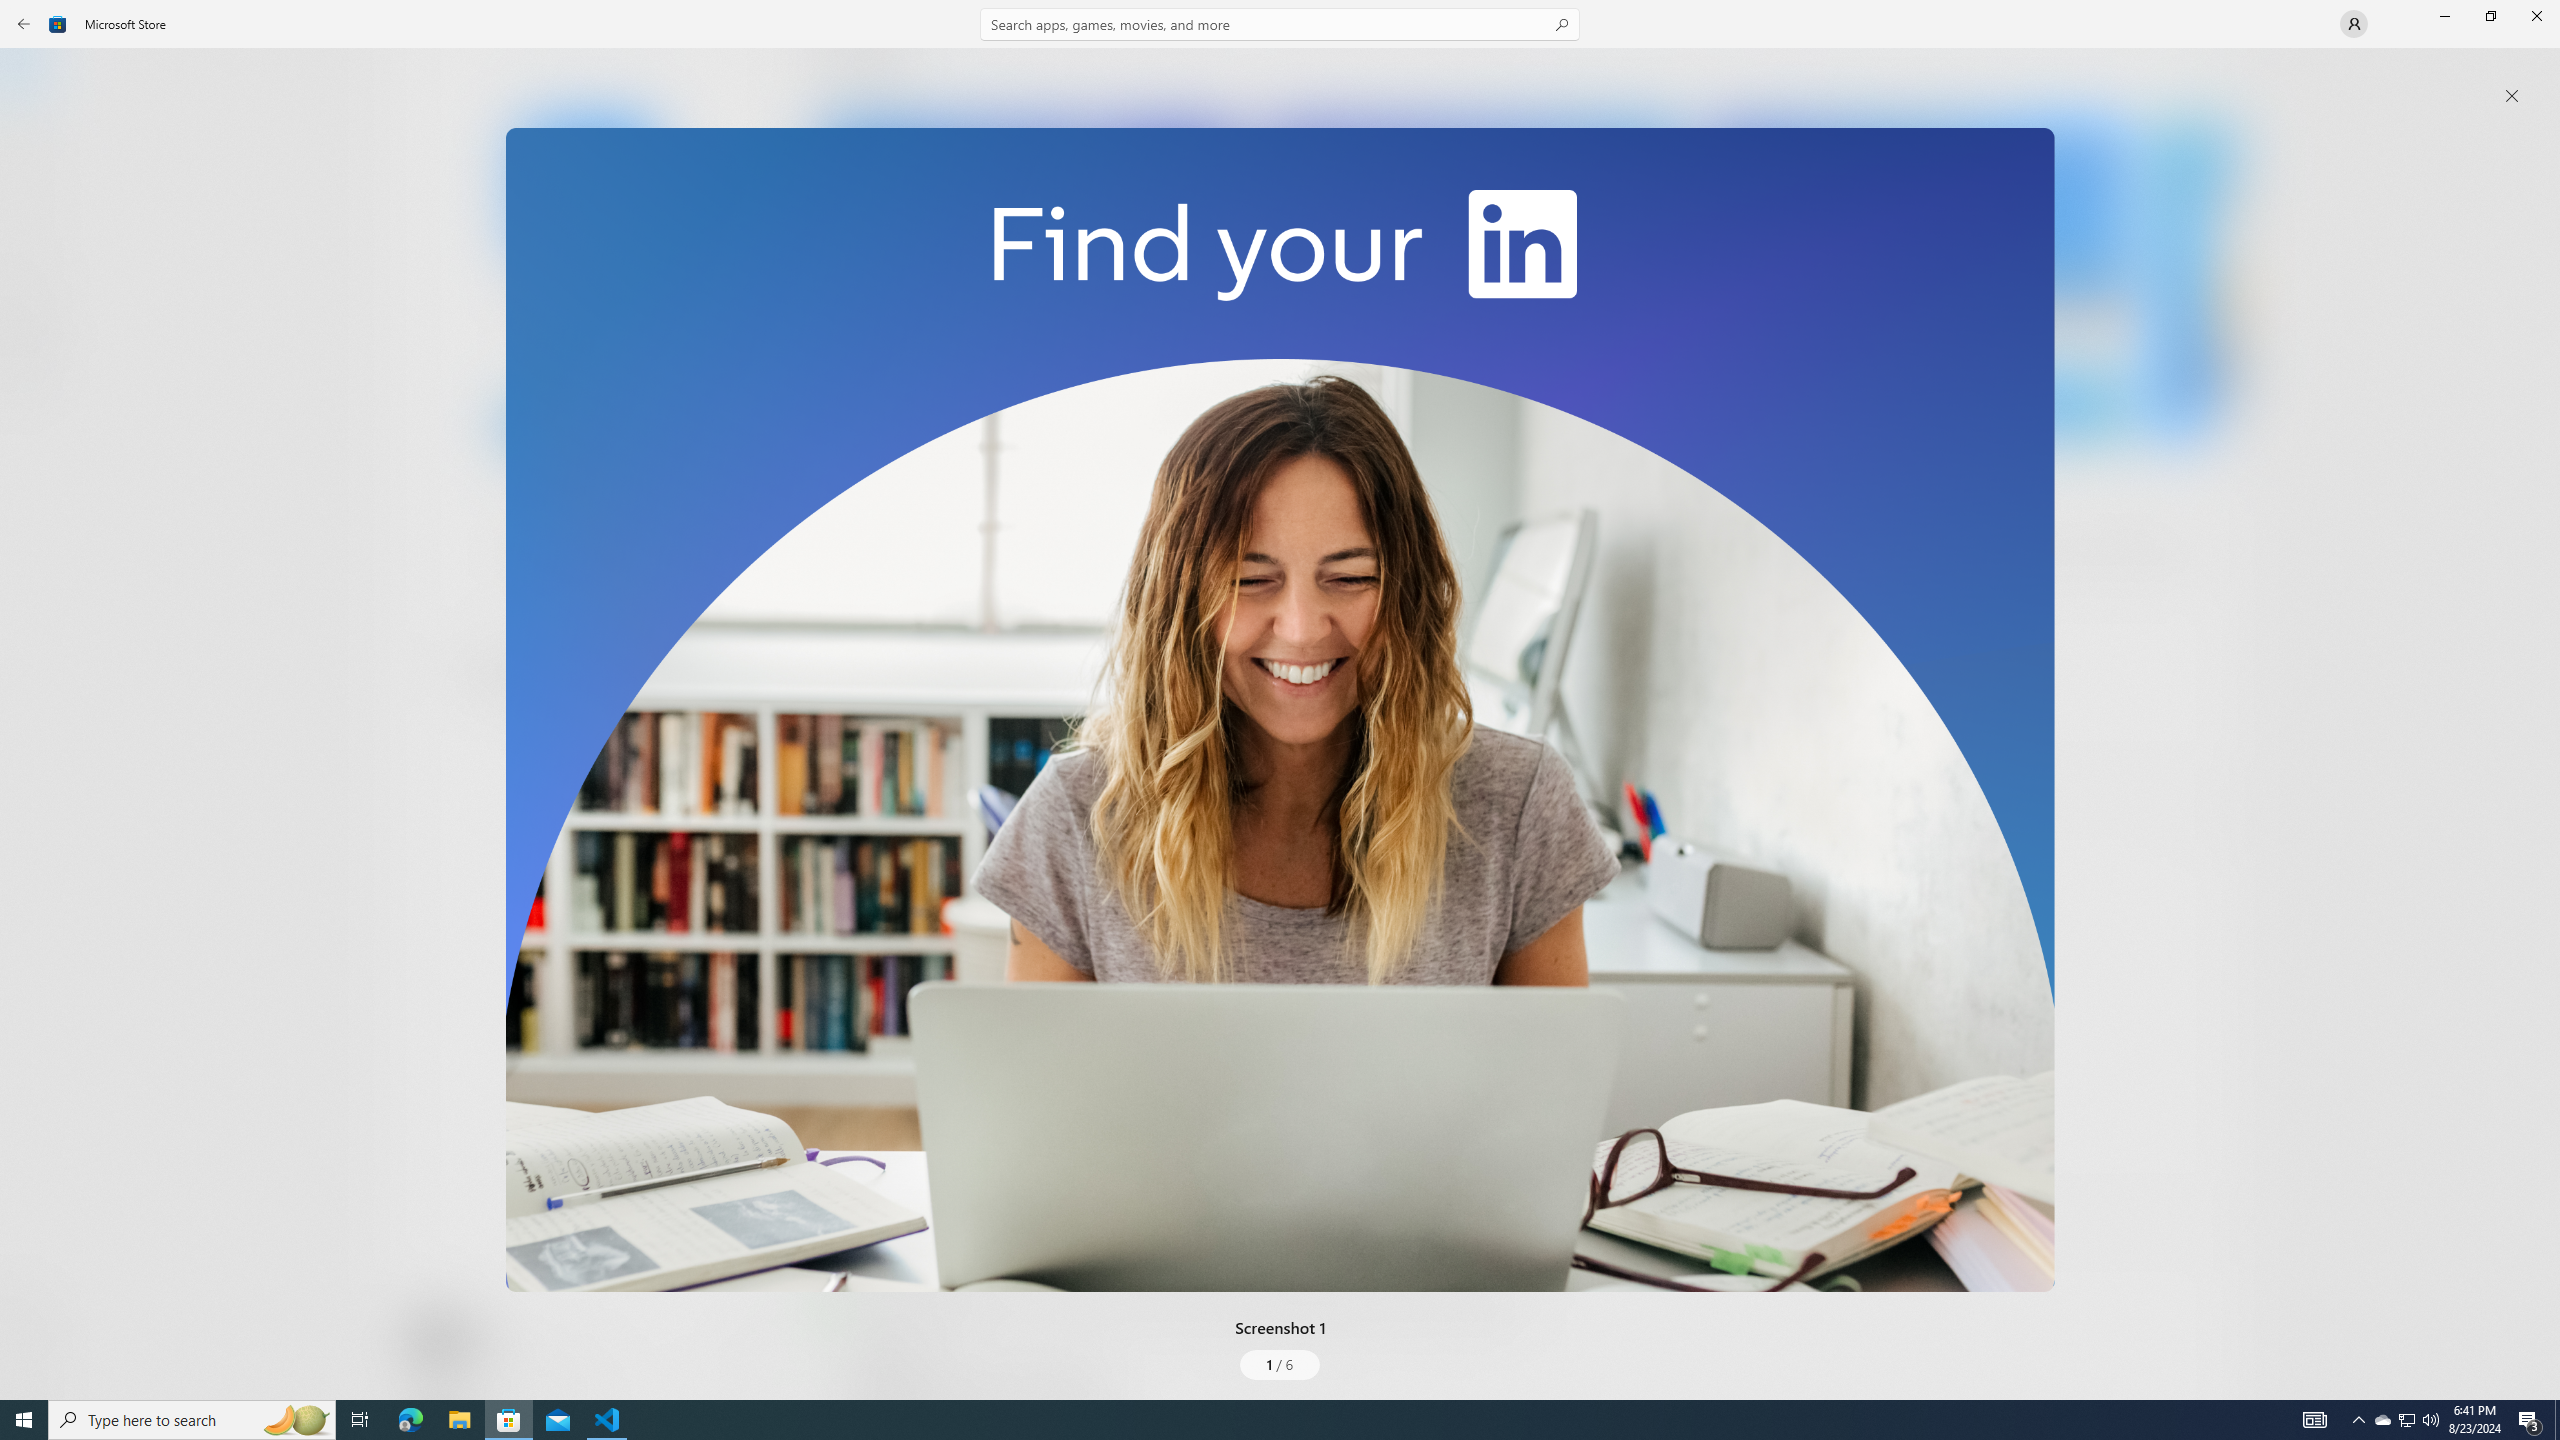 This screenshot has height=1440, width=2560. What do you see at coordinates (839, 1174) in the screenshot?
I see `Show all ratings and reviews` at bounding box center [839, 1174].